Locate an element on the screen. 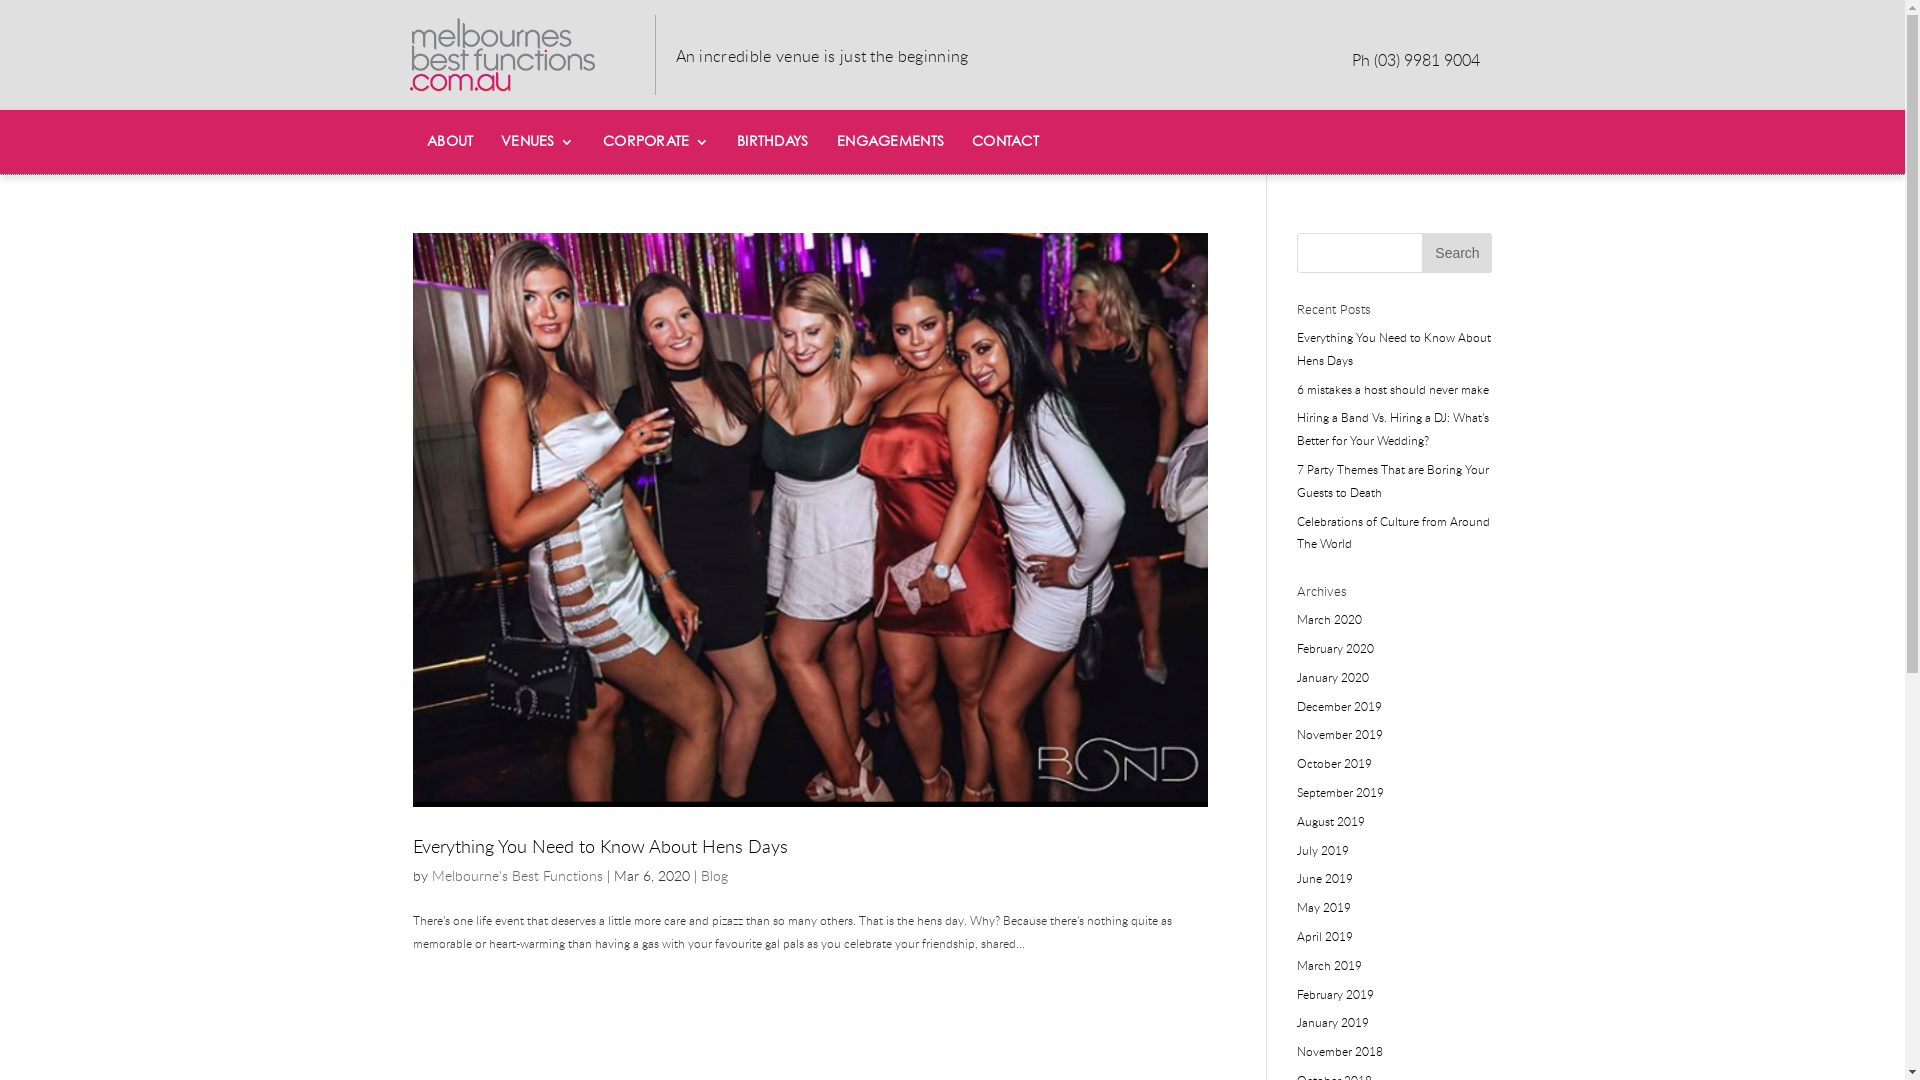 The image size is (1920, 1080). ENGAGEMENTS is located at coordinates (890, 142).